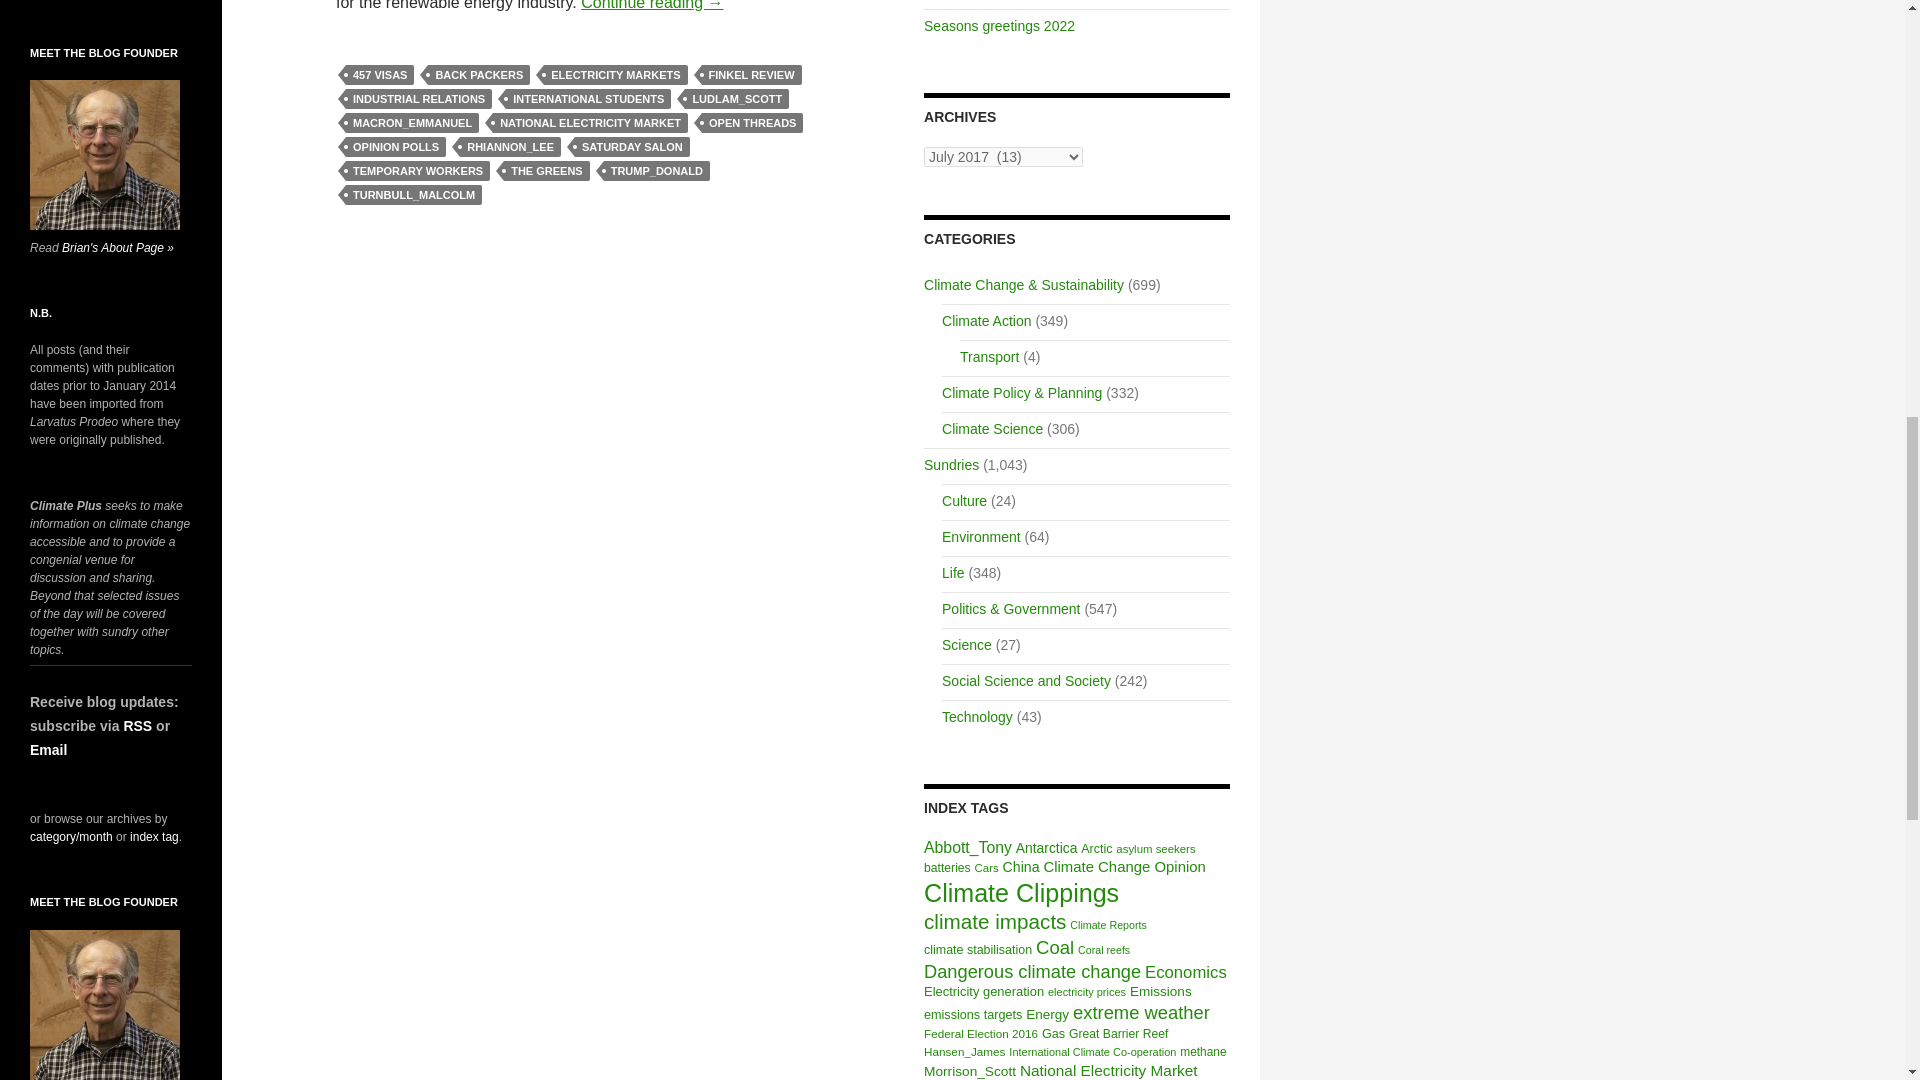  What do you see at coordinates (154, 836) in the screenshot?
I see `Posts archived indexed by topical tag` at bounding box center [154, 836].